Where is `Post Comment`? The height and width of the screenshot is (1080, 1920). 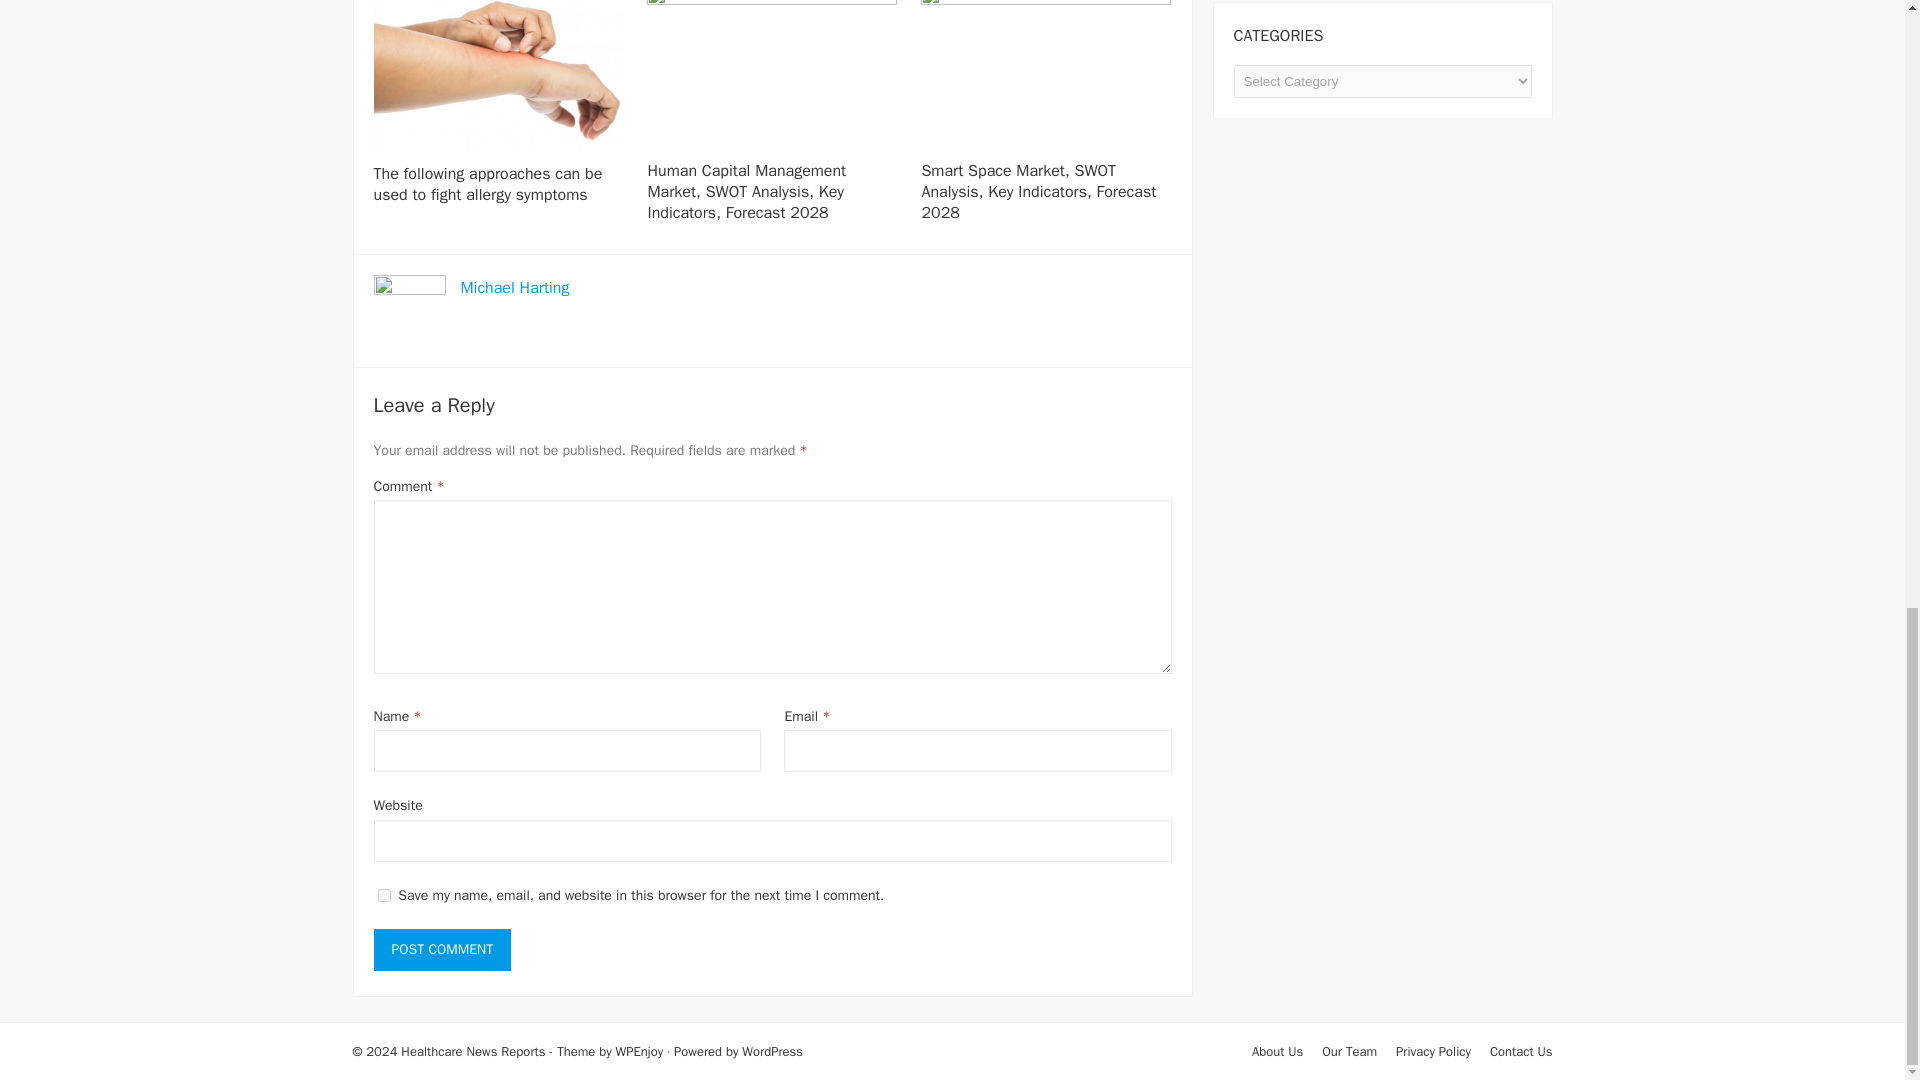
Post Comment is located at coordinates (443, 949).